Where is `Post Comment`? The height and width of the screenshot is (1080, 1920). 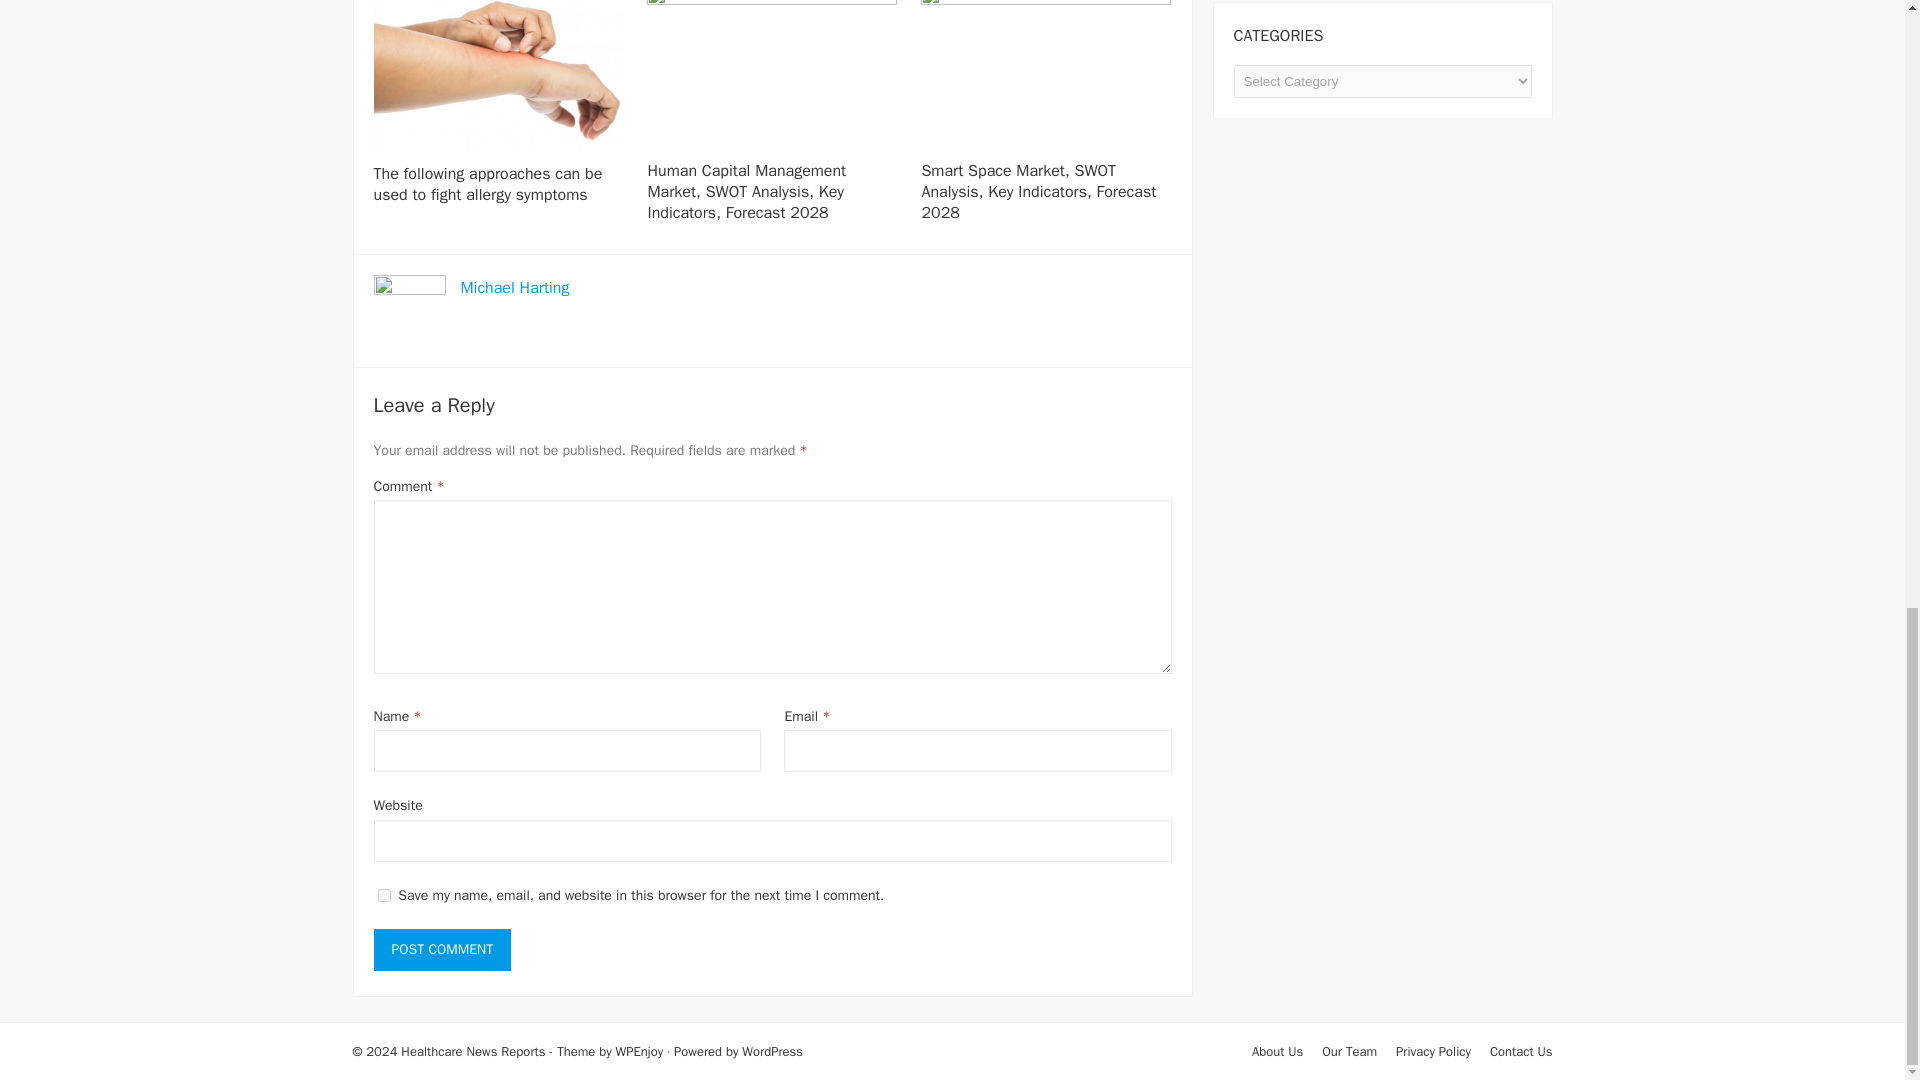
Post Comment is located at coordinates (443, 949).